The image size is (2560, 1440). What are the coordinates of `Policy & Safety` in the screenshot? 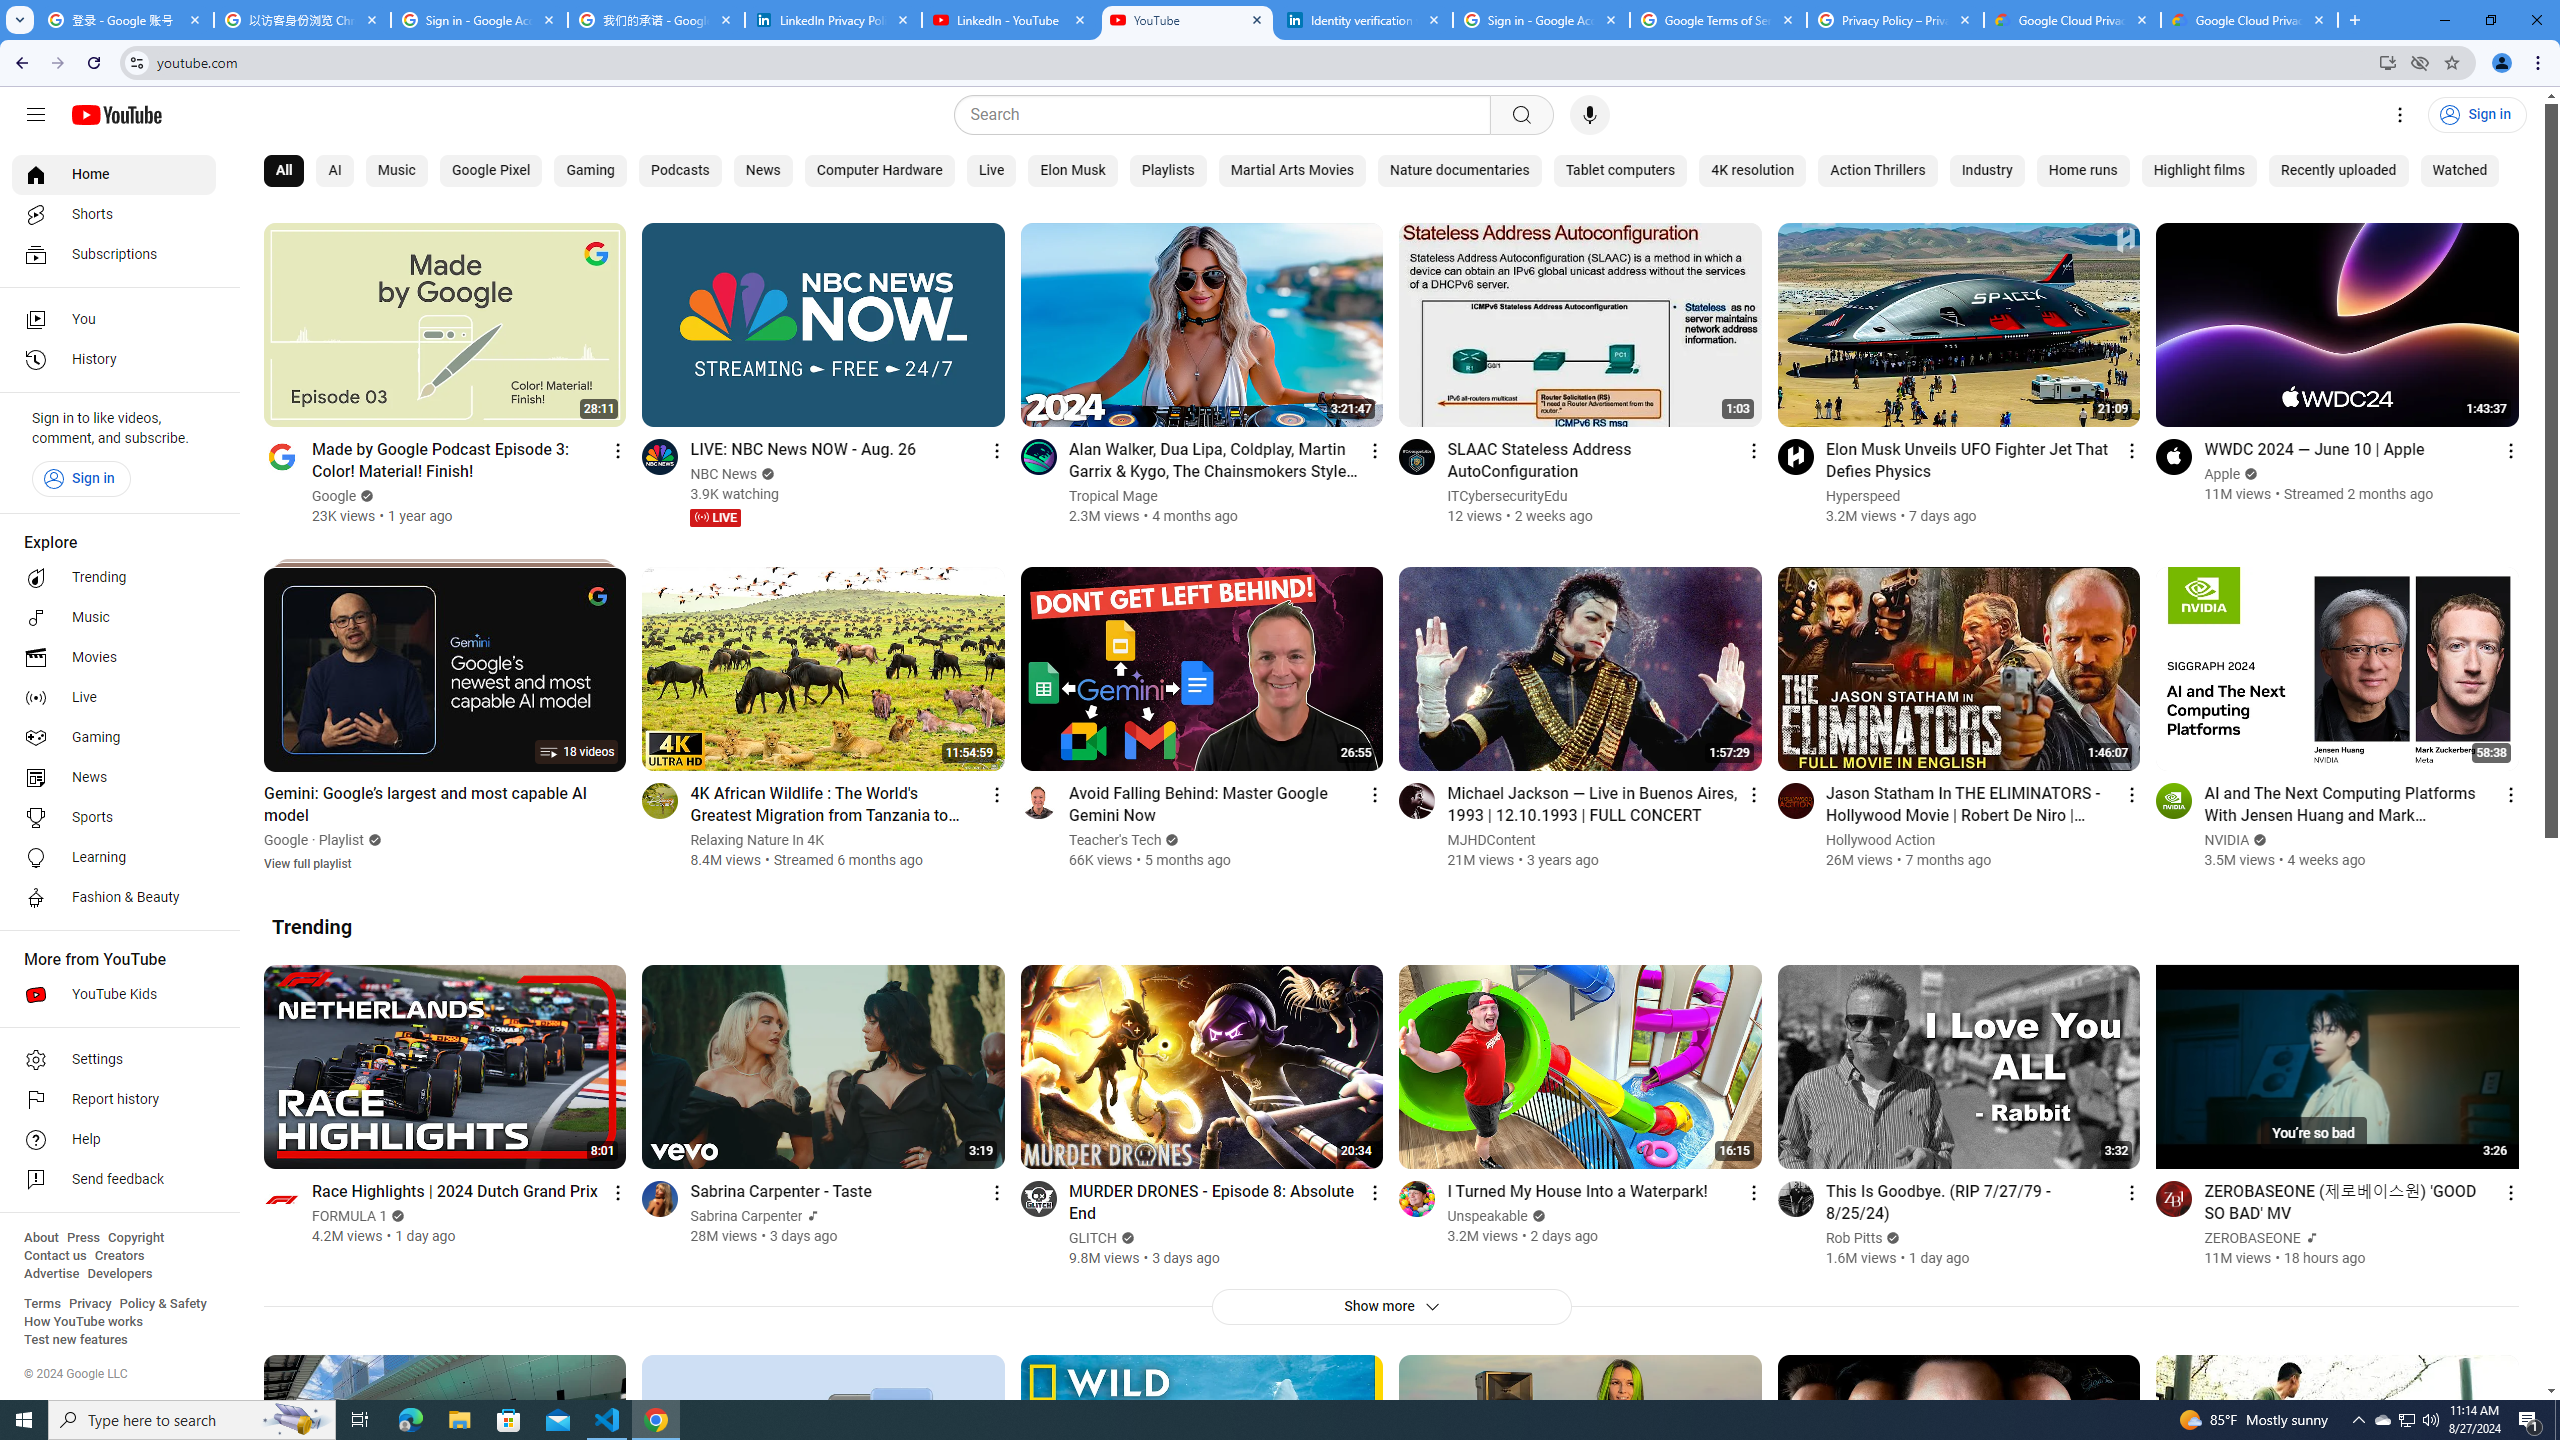 It's located at (162, 1304).